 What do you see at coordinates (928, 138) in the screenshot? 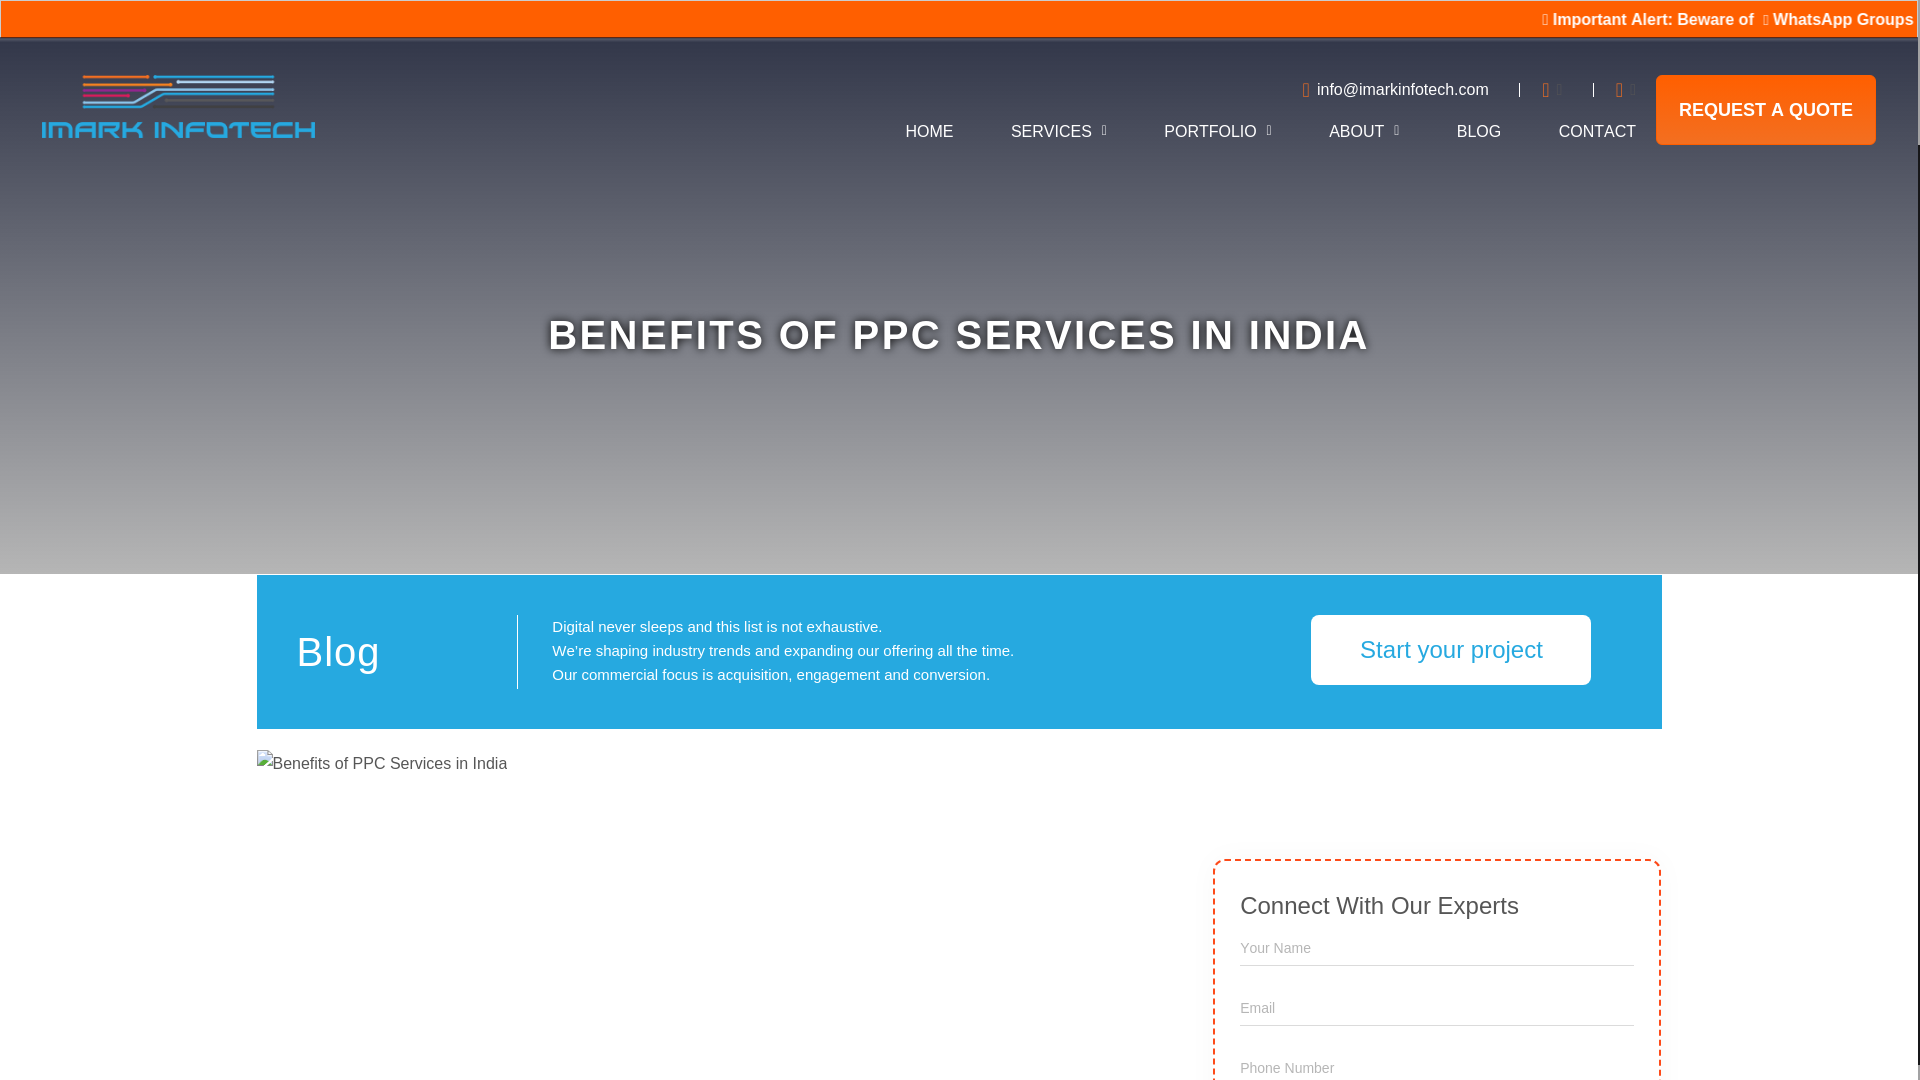
I see `HOME` at bounding box center [928, 138].